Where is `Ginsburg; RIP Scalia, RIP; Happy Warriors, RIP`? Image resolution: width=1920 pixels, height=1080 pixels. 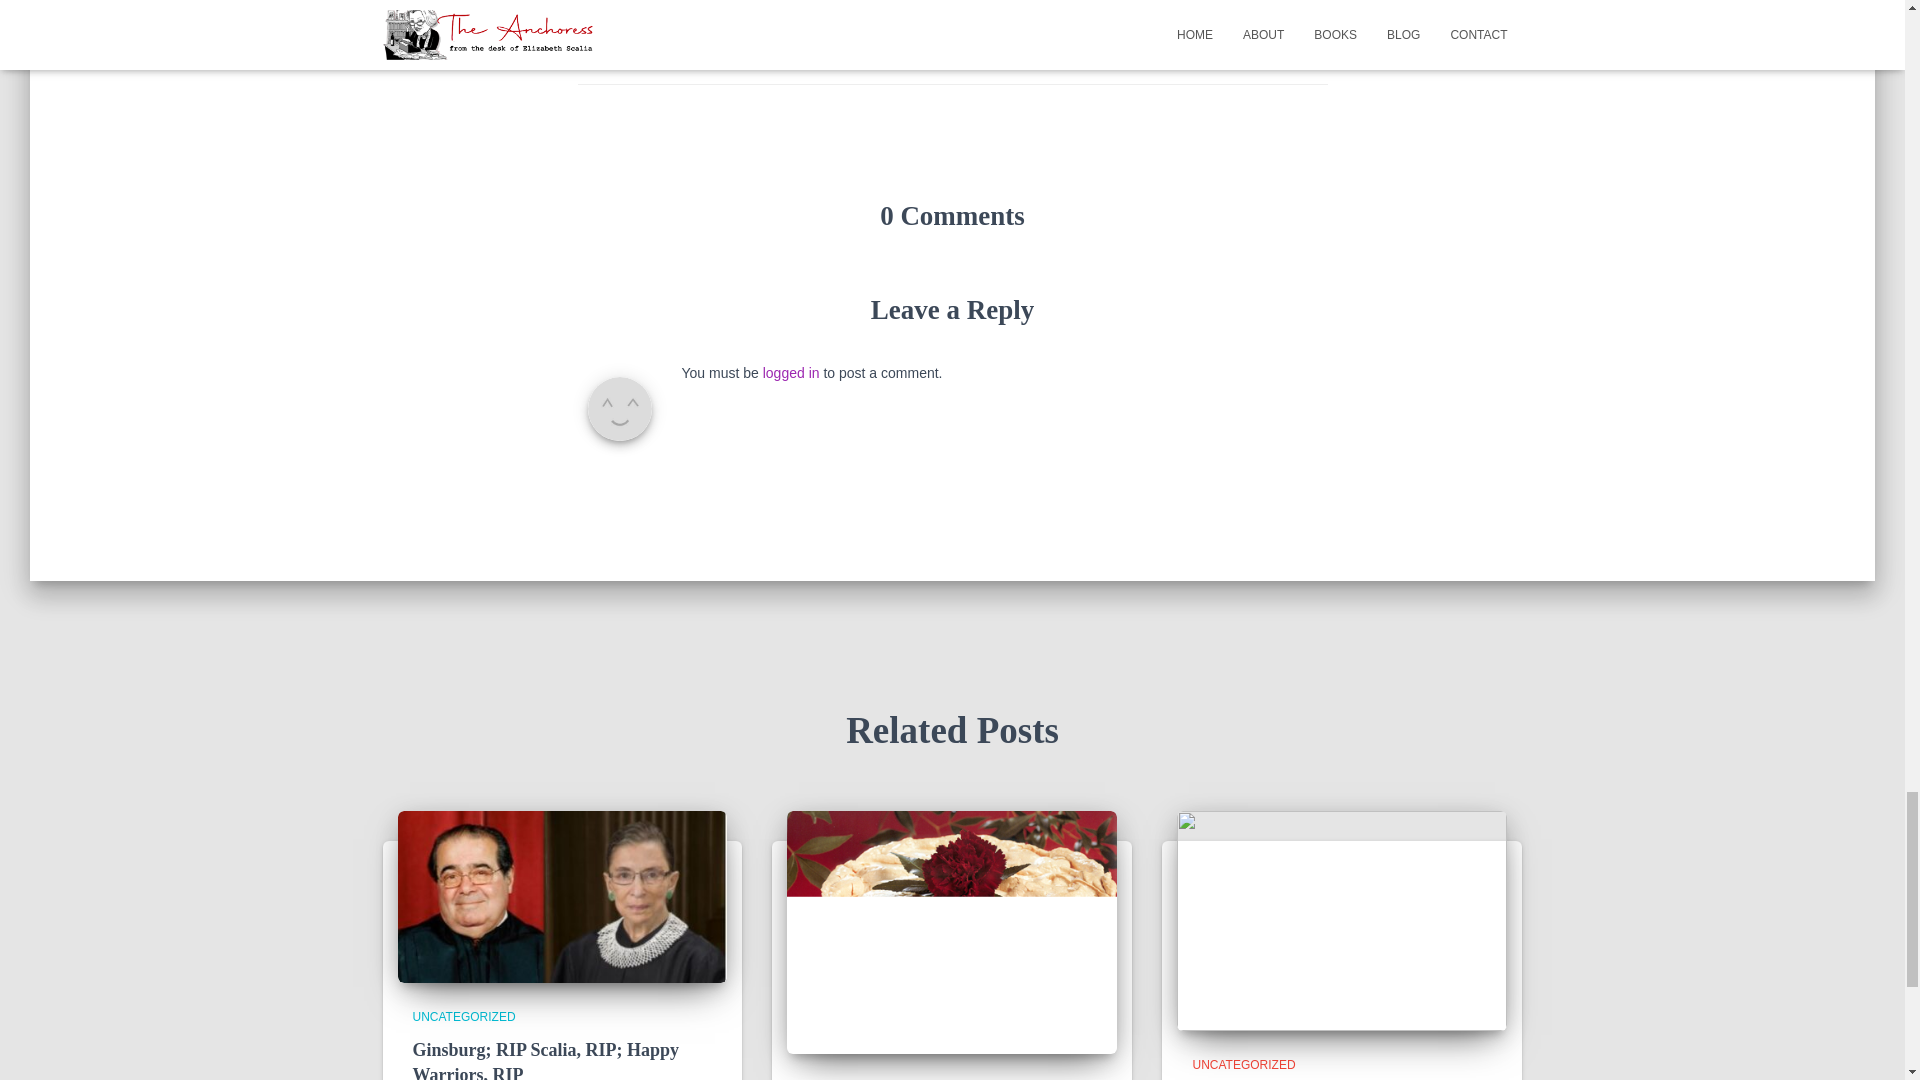 Ginsburg; RIP Scalia, RIP; Happy Warriors, RIP is located at coordinates (562, 895).